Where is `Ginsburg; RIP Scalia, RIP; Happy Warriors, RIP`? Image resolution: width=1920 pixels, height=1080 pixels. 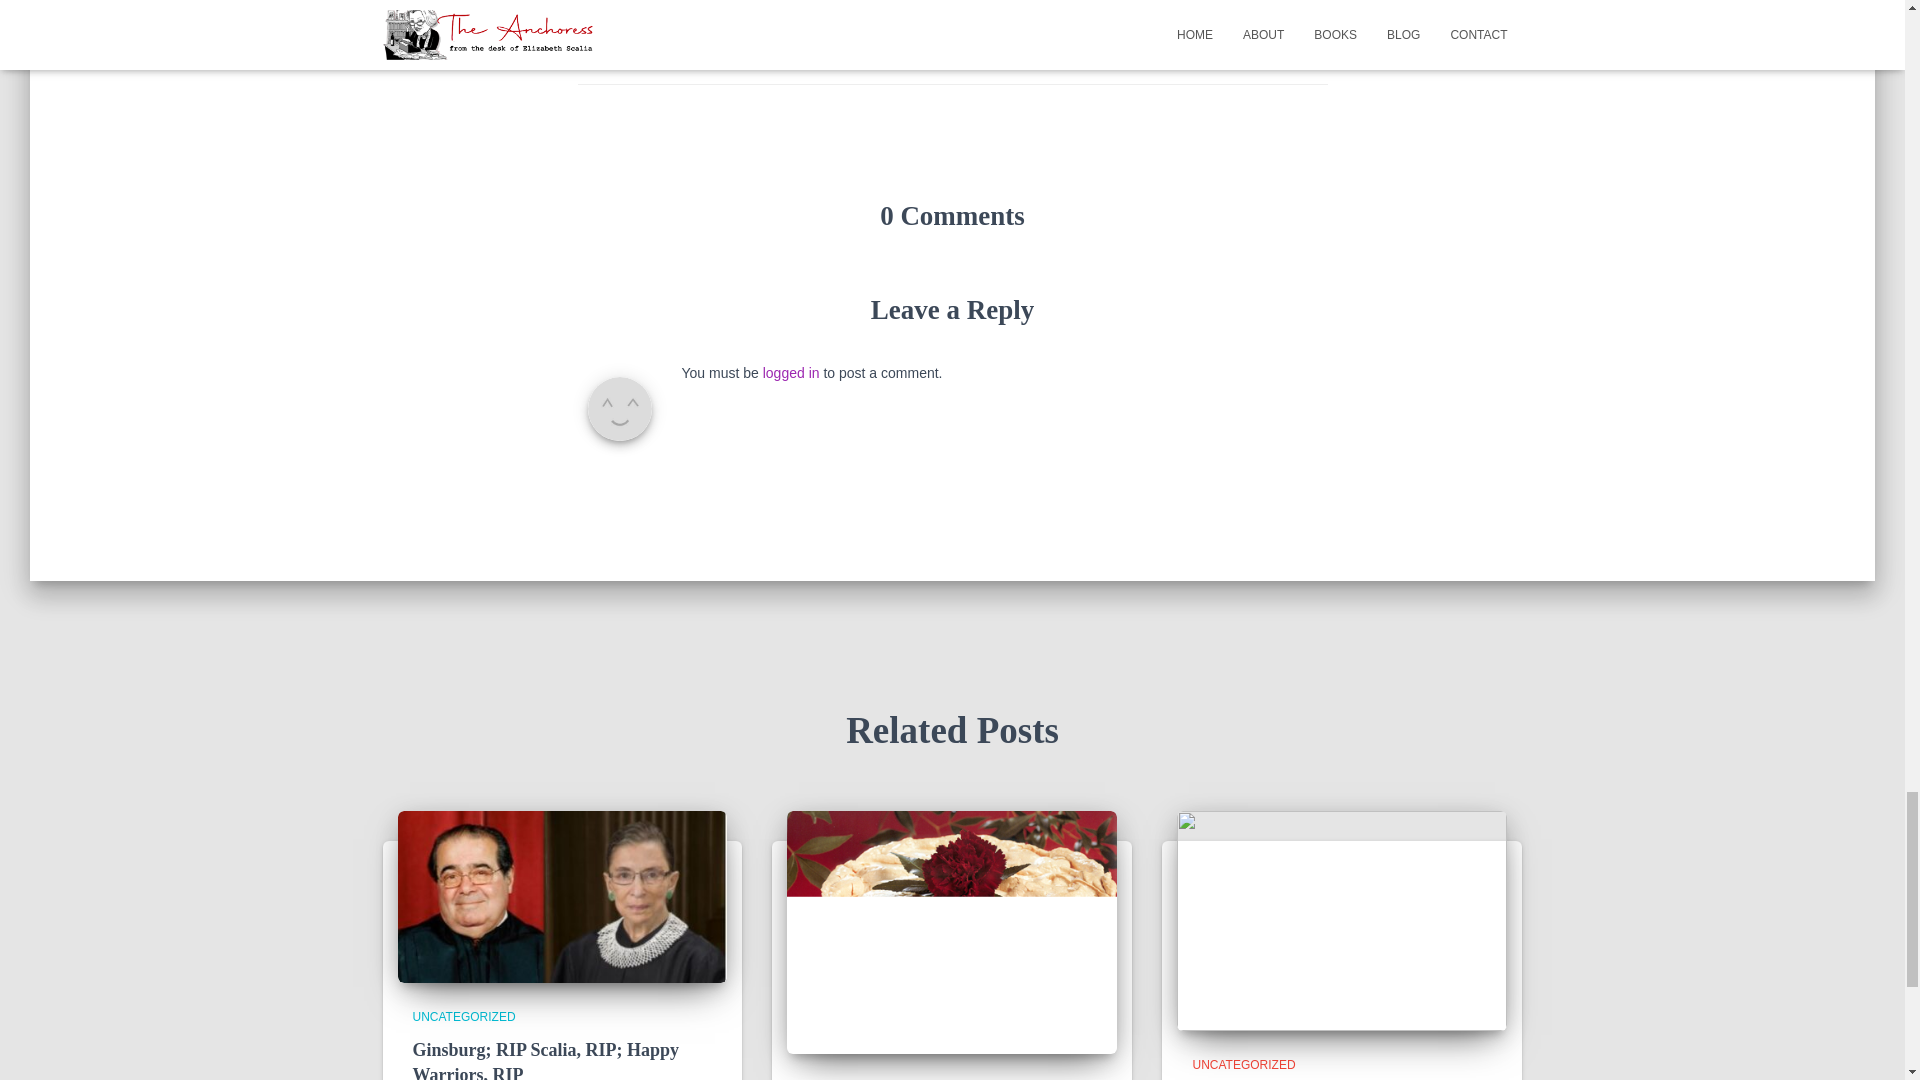 Ginsburg; RIP Scalia, RIP; Happy Warriors, RIP is located at coordinates (562, 895).